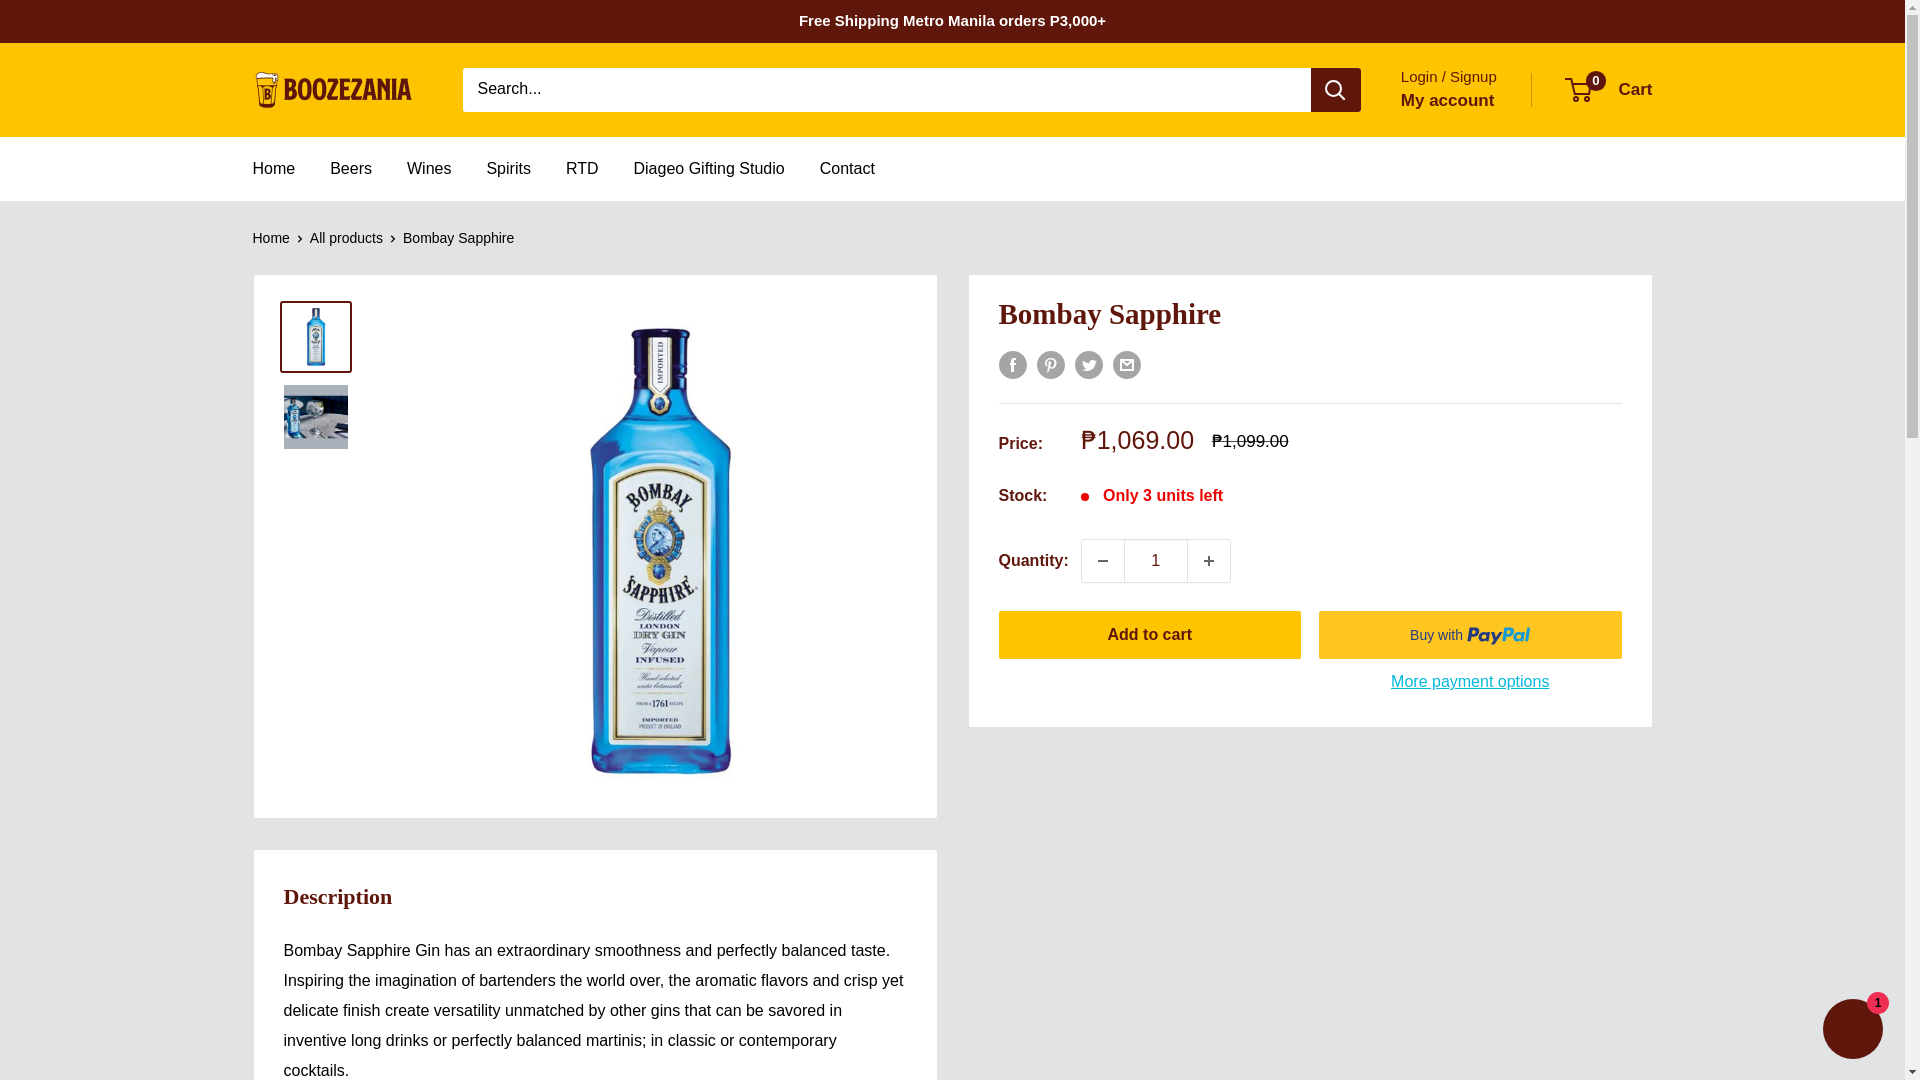 The height and width of the screenshot is (1080, 1920). I want to click on Shopify online store chat, so click(1852, 1031).